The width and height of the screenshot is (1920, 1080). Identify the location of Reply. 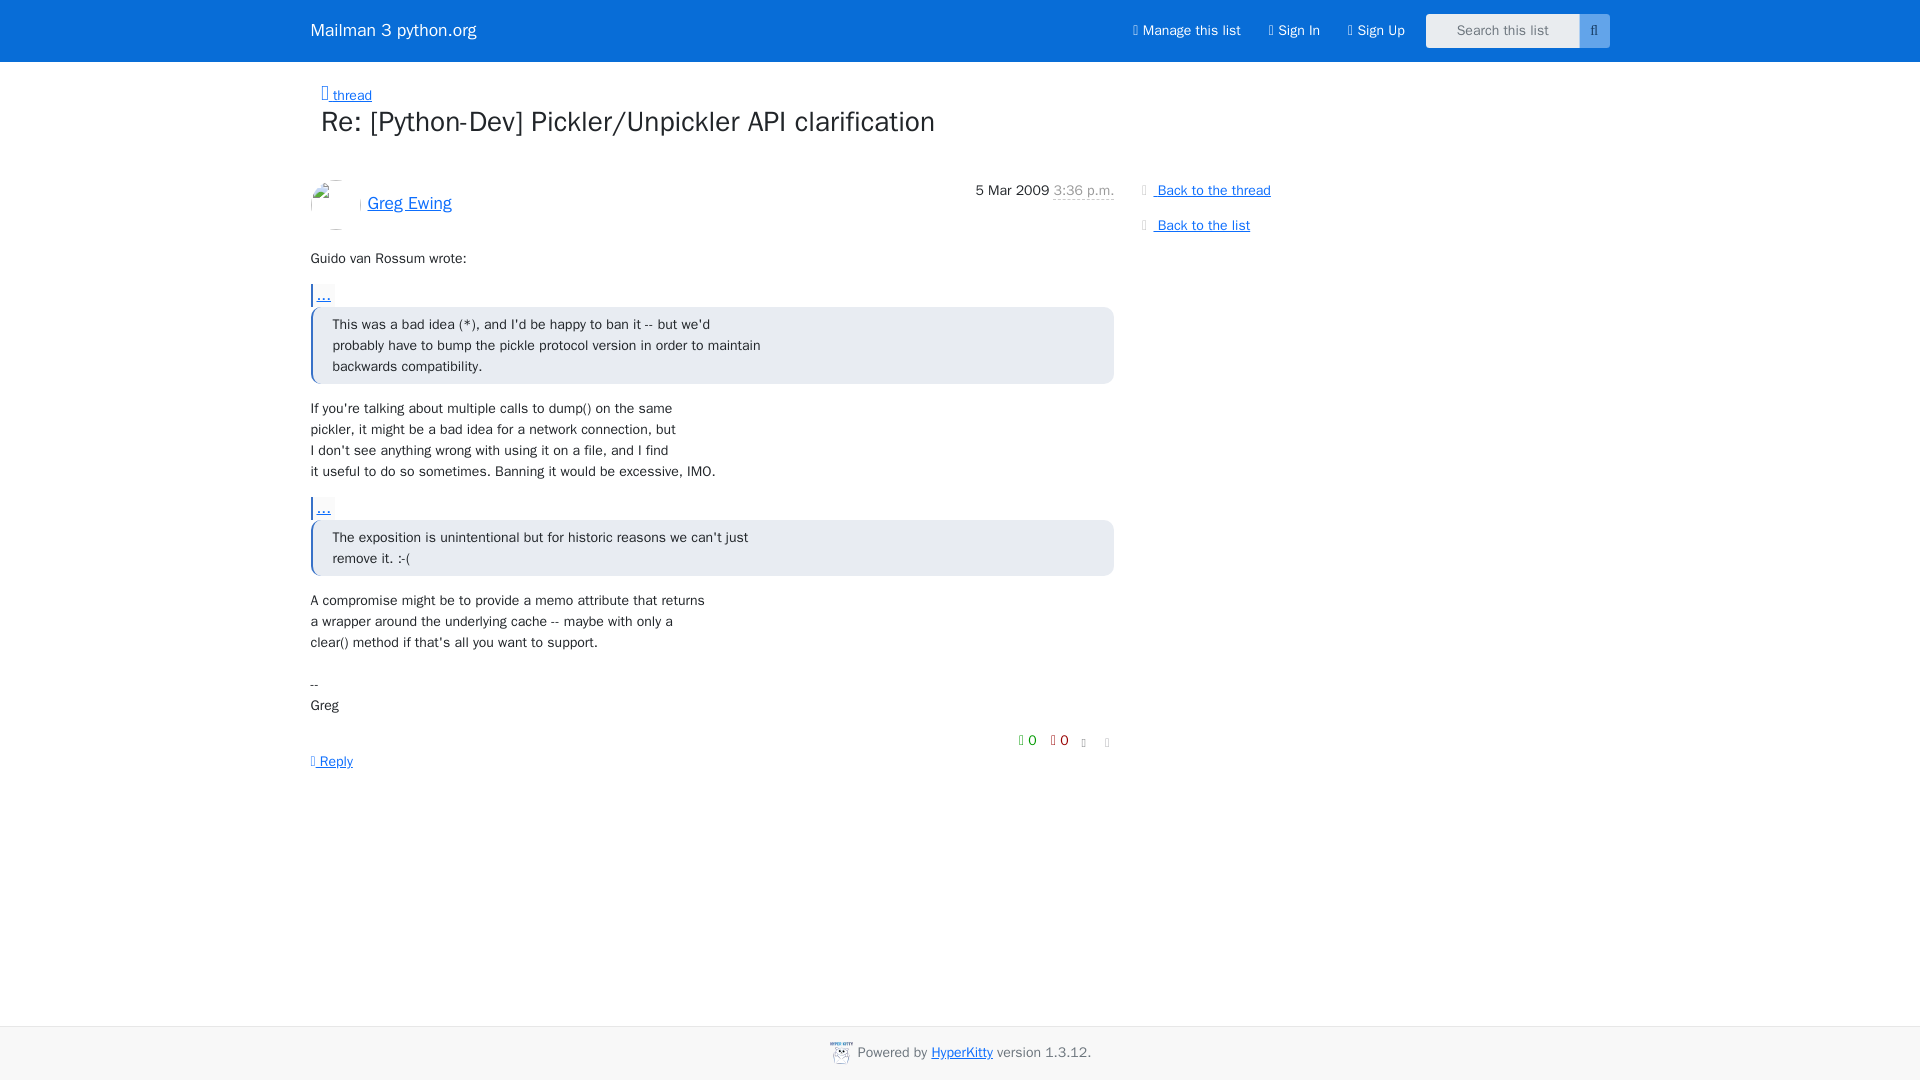
(330, 761).